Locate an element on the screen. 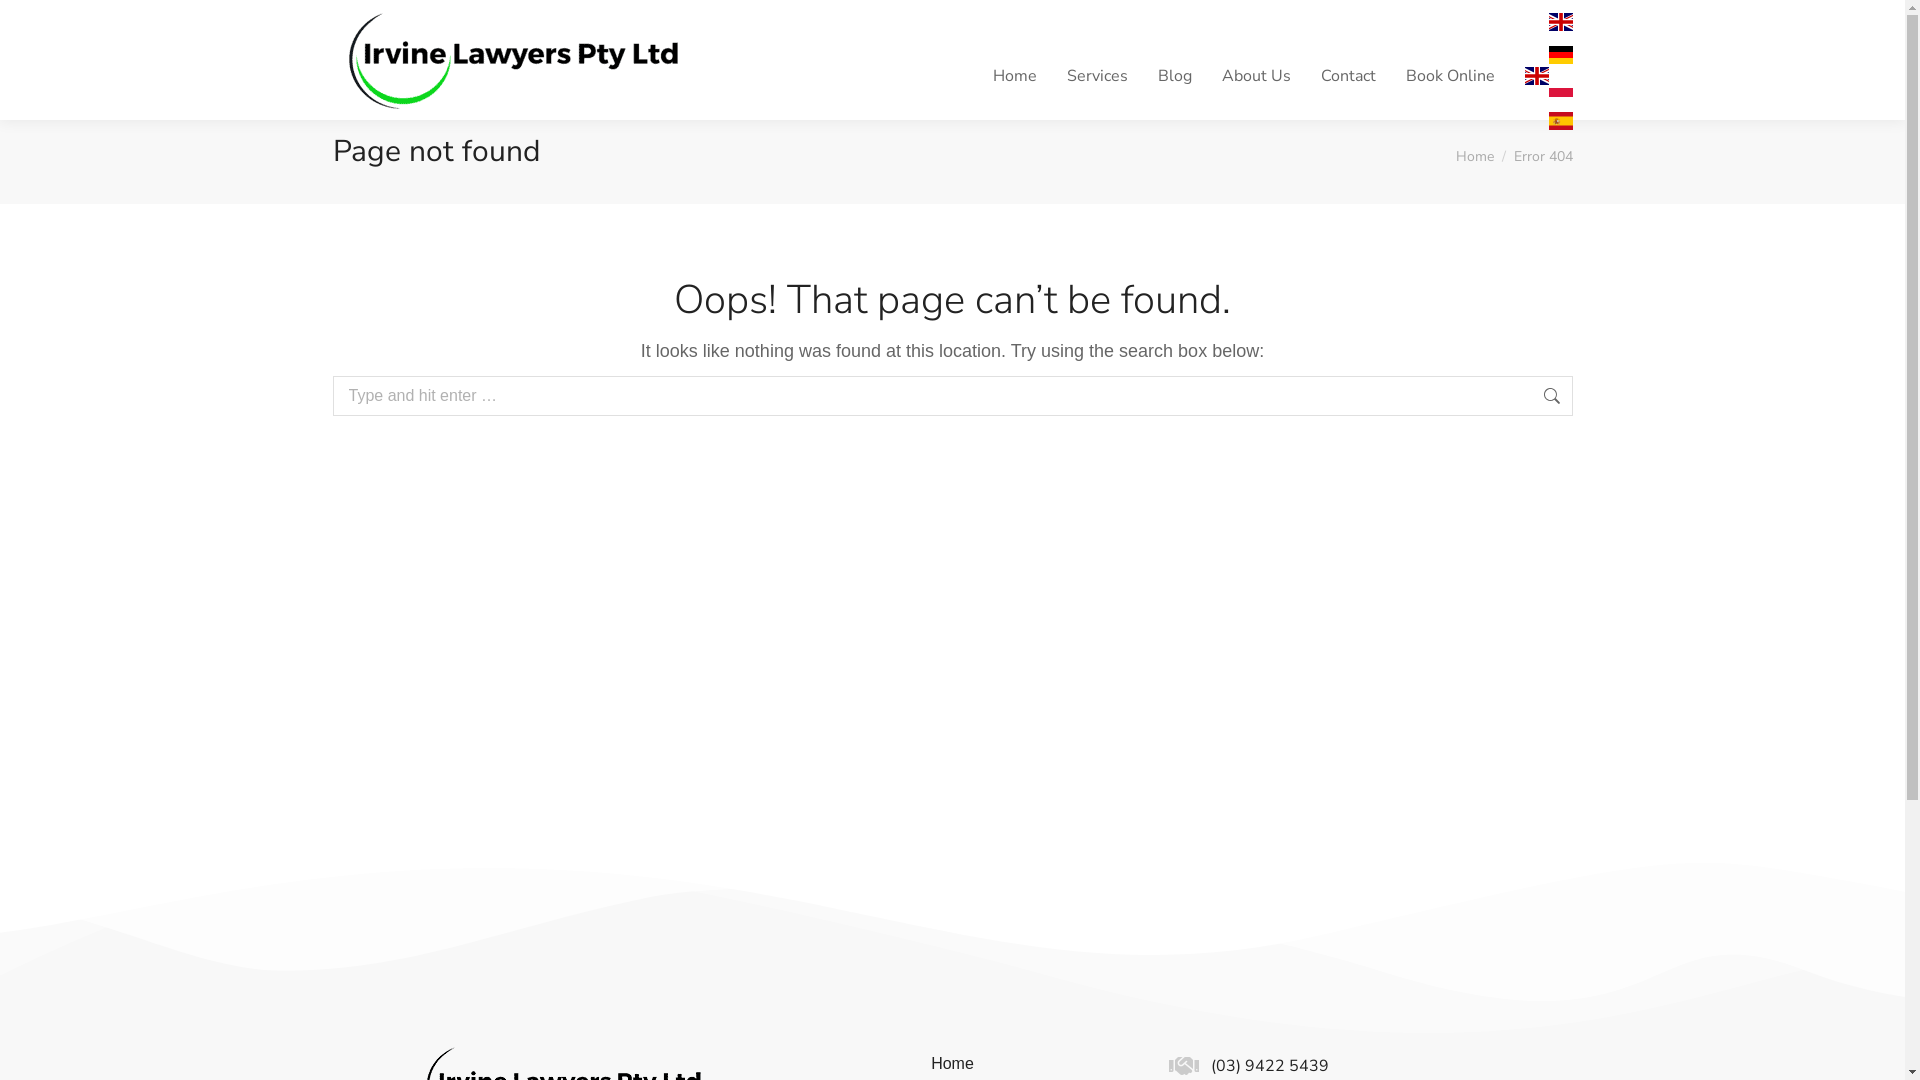  English is located at coordinates (1560, 28).